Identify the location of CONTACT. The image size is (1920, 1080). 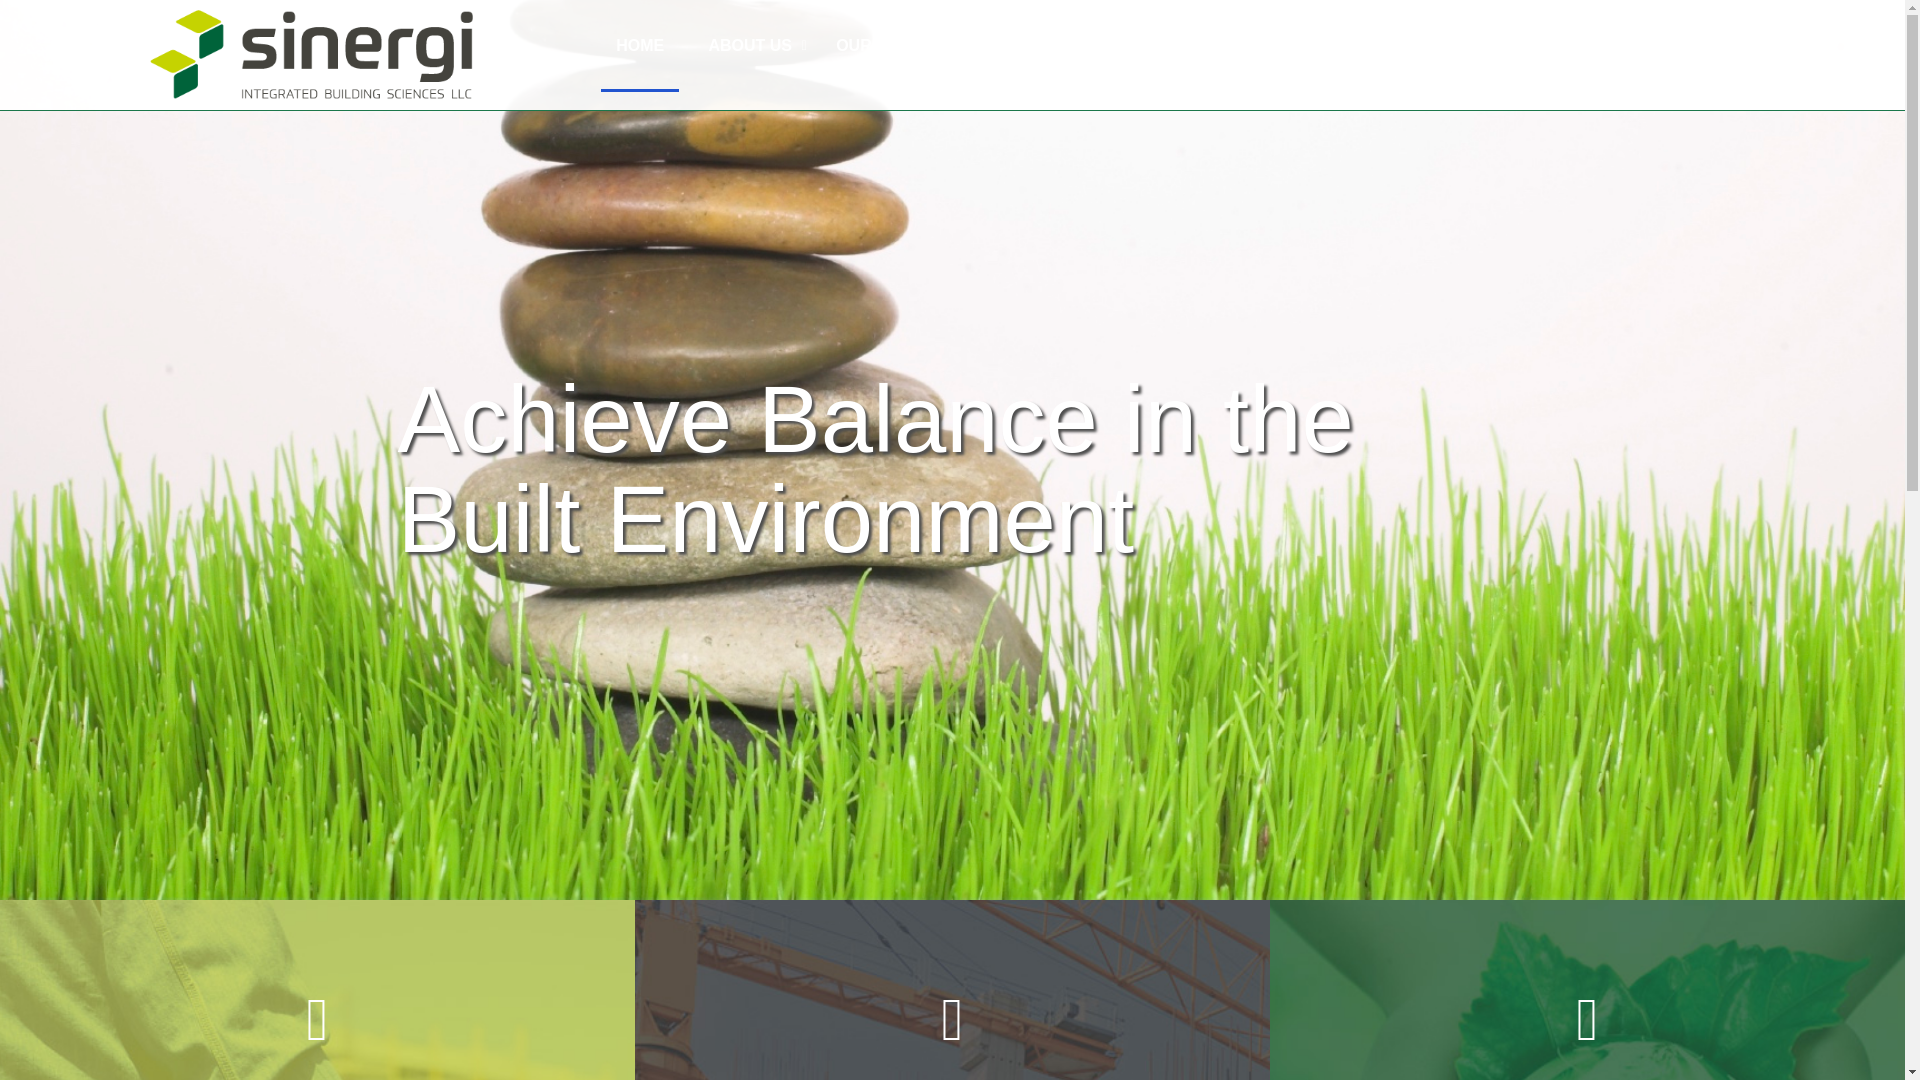
(1169, 46).